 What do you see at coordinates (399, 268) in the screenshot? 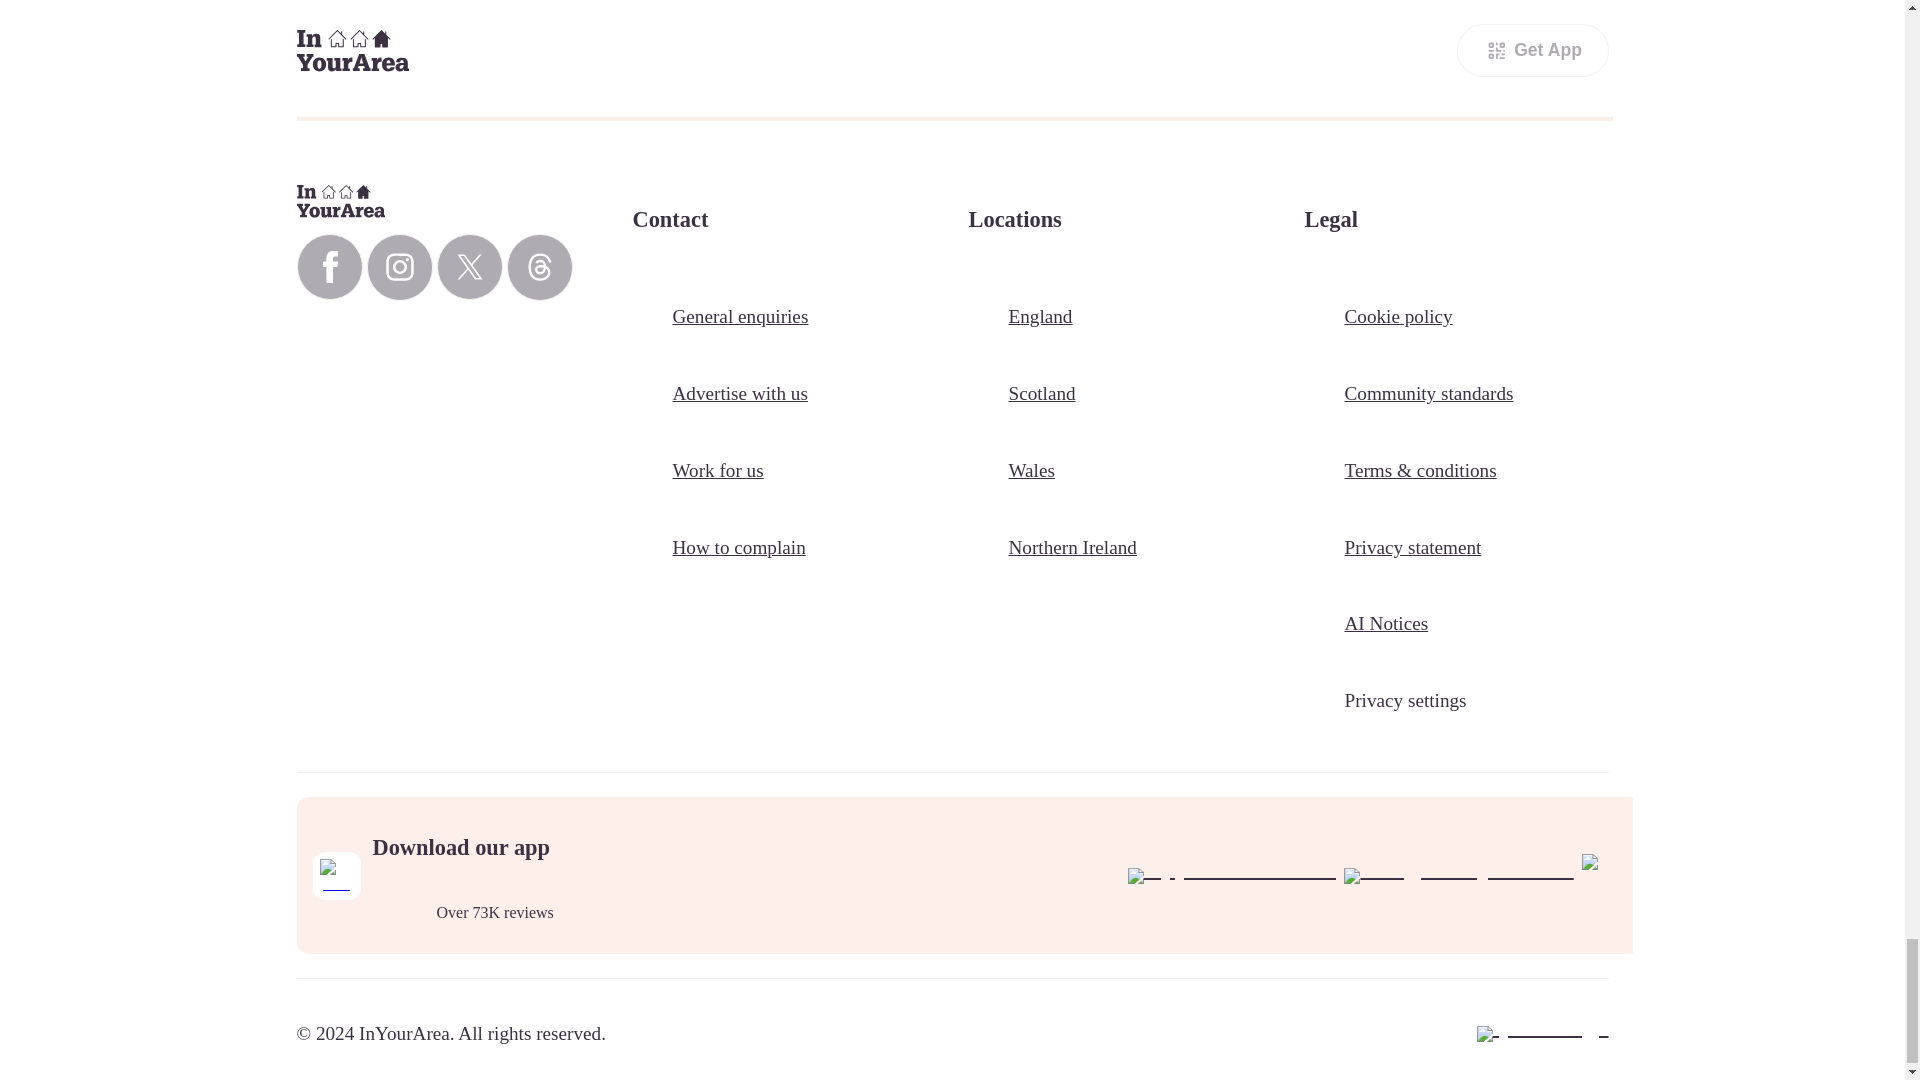
I see `InYourArea Instagram` at bounding box center [399, 268].